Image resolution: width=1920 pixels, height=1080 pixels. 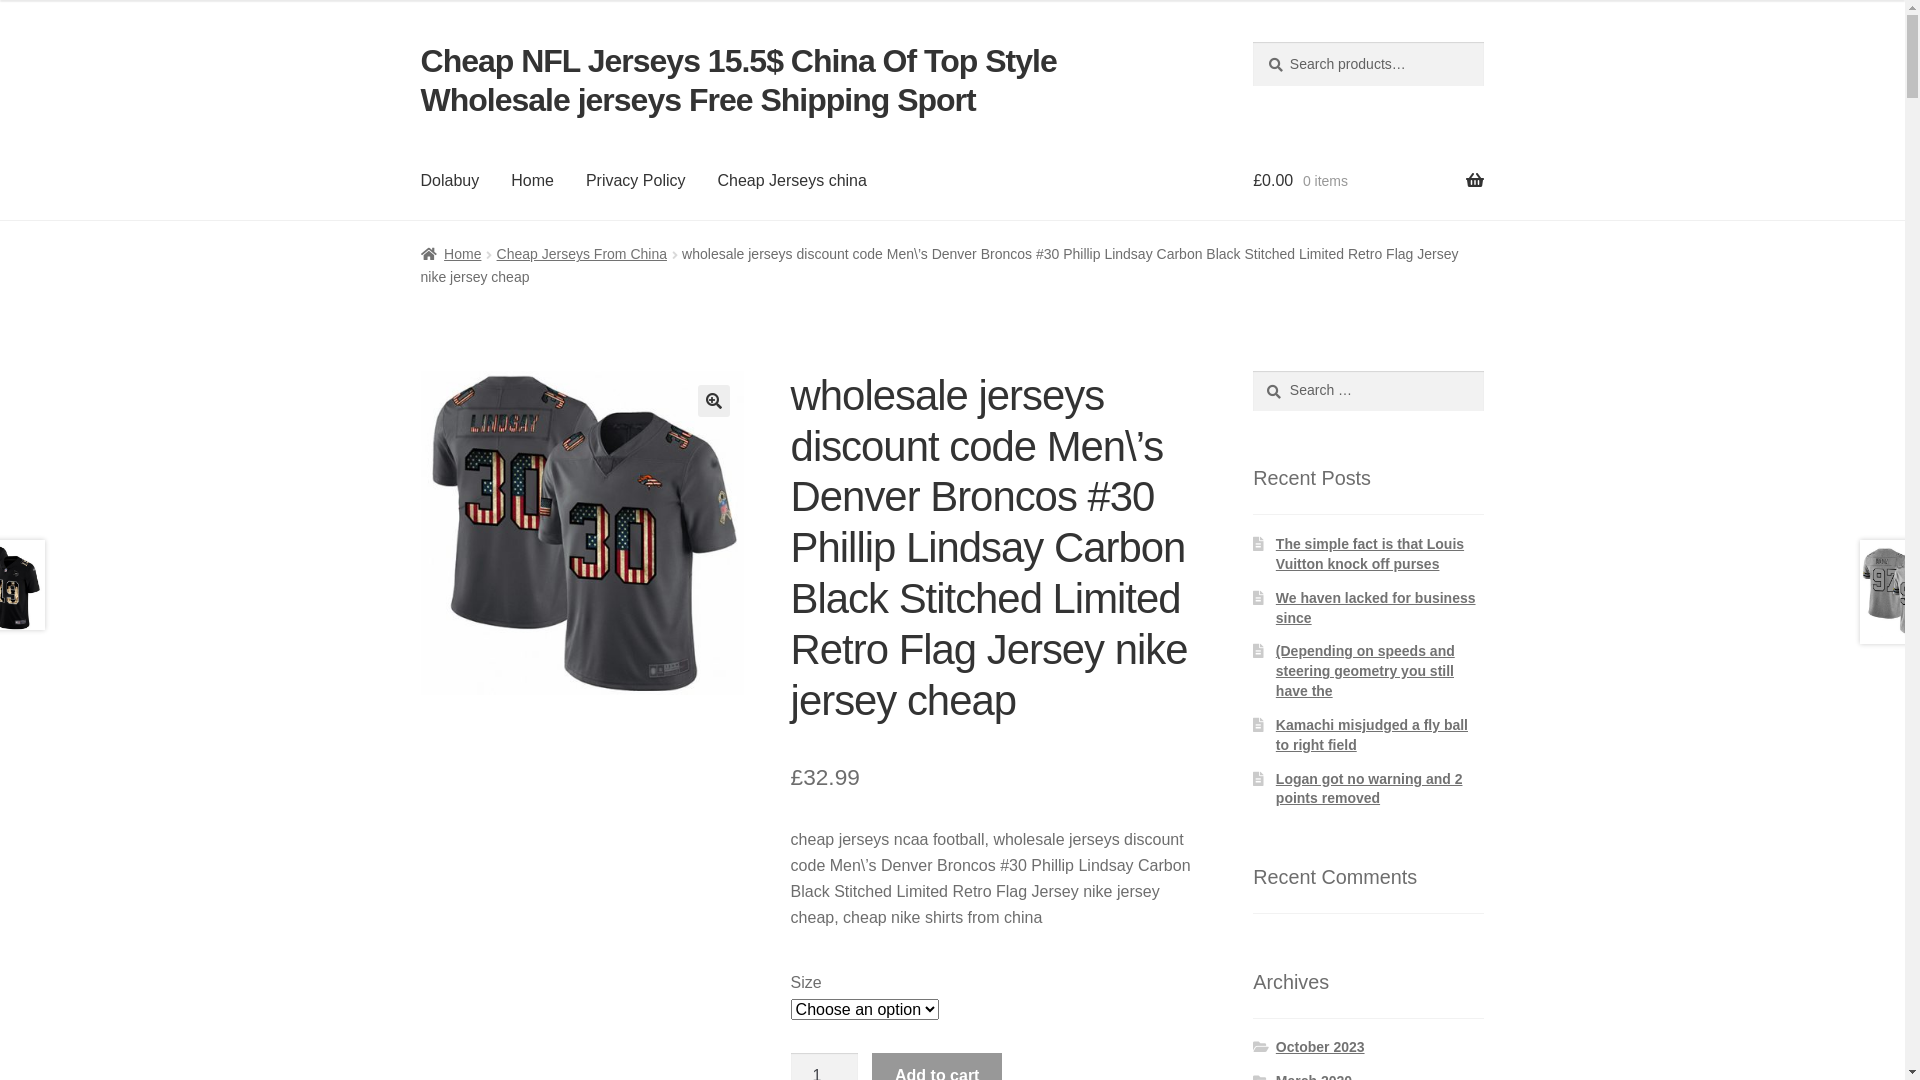 What do you see at coordinates (1320, 1047) in the screenshot?
I see `October 2023` at bounding box center [1320, 1047].